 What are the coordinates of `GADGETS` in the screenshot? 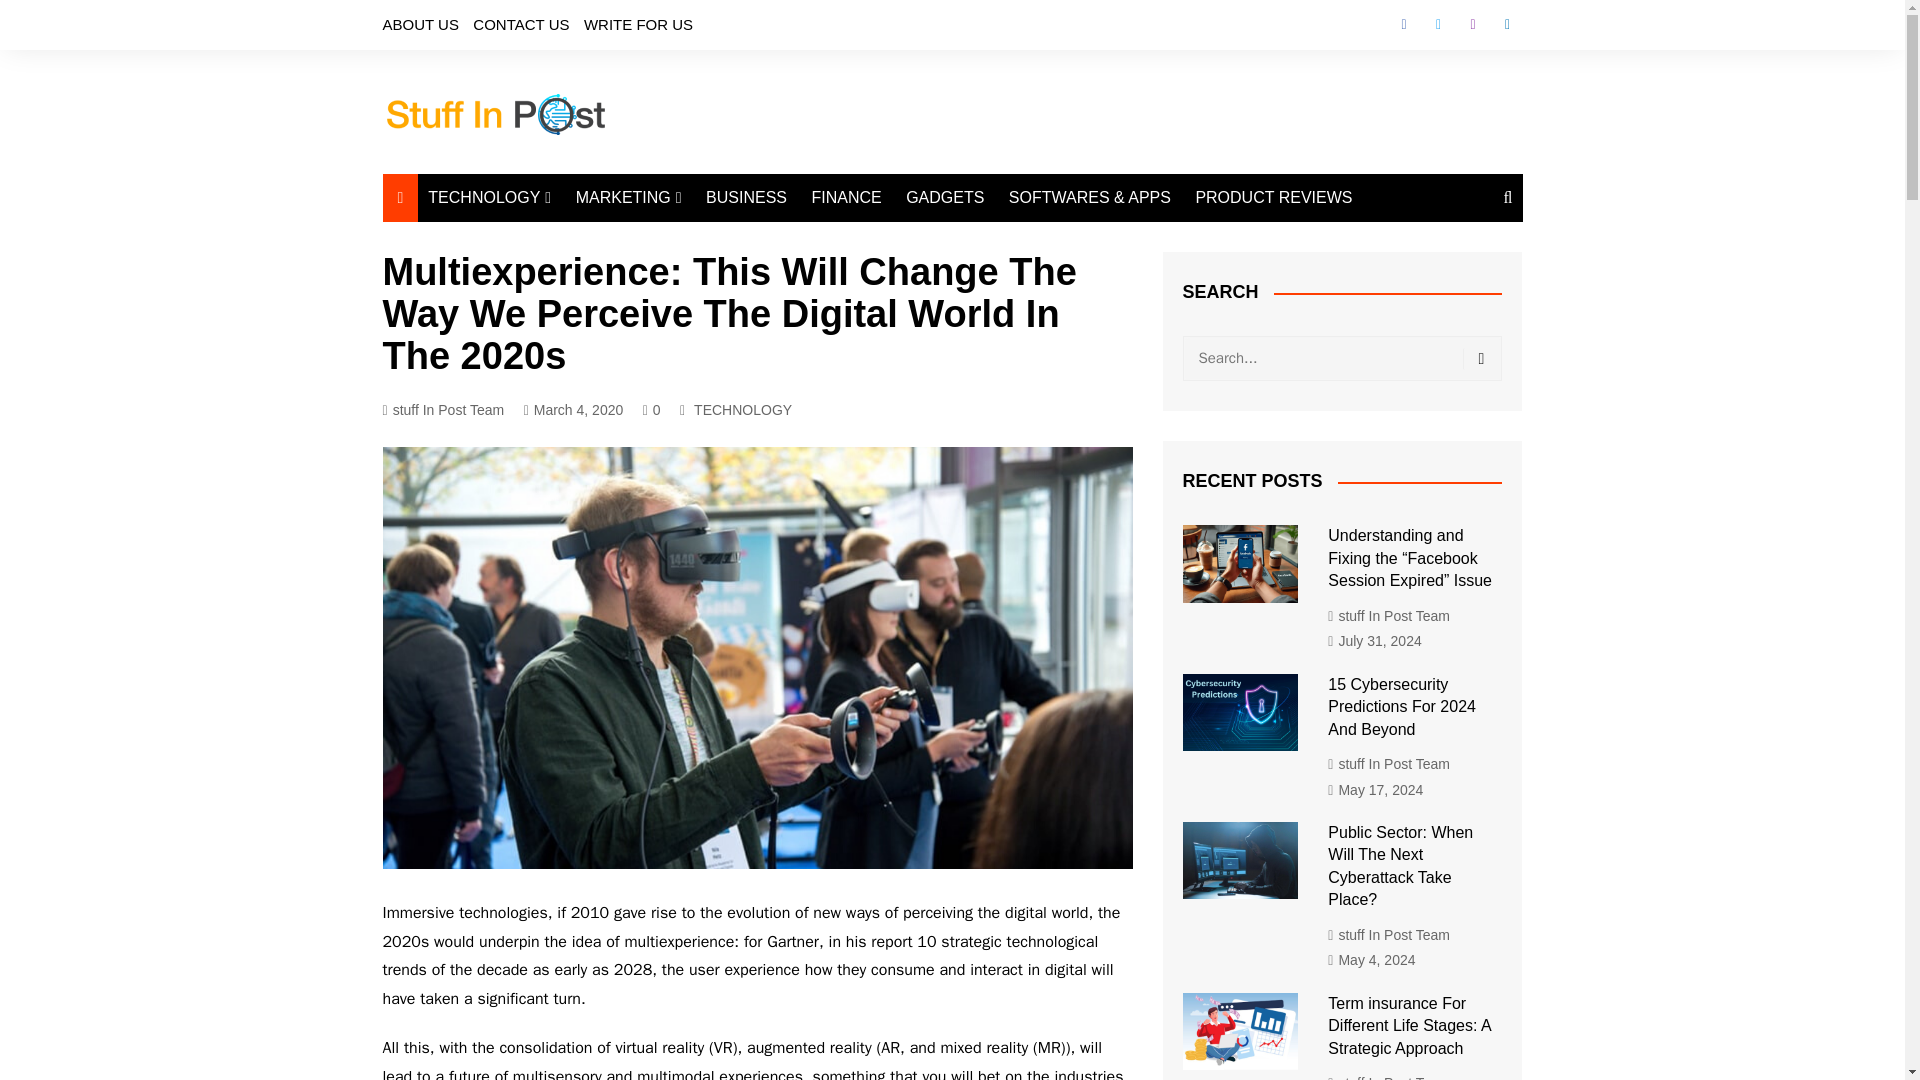 It's located at (945, 198).